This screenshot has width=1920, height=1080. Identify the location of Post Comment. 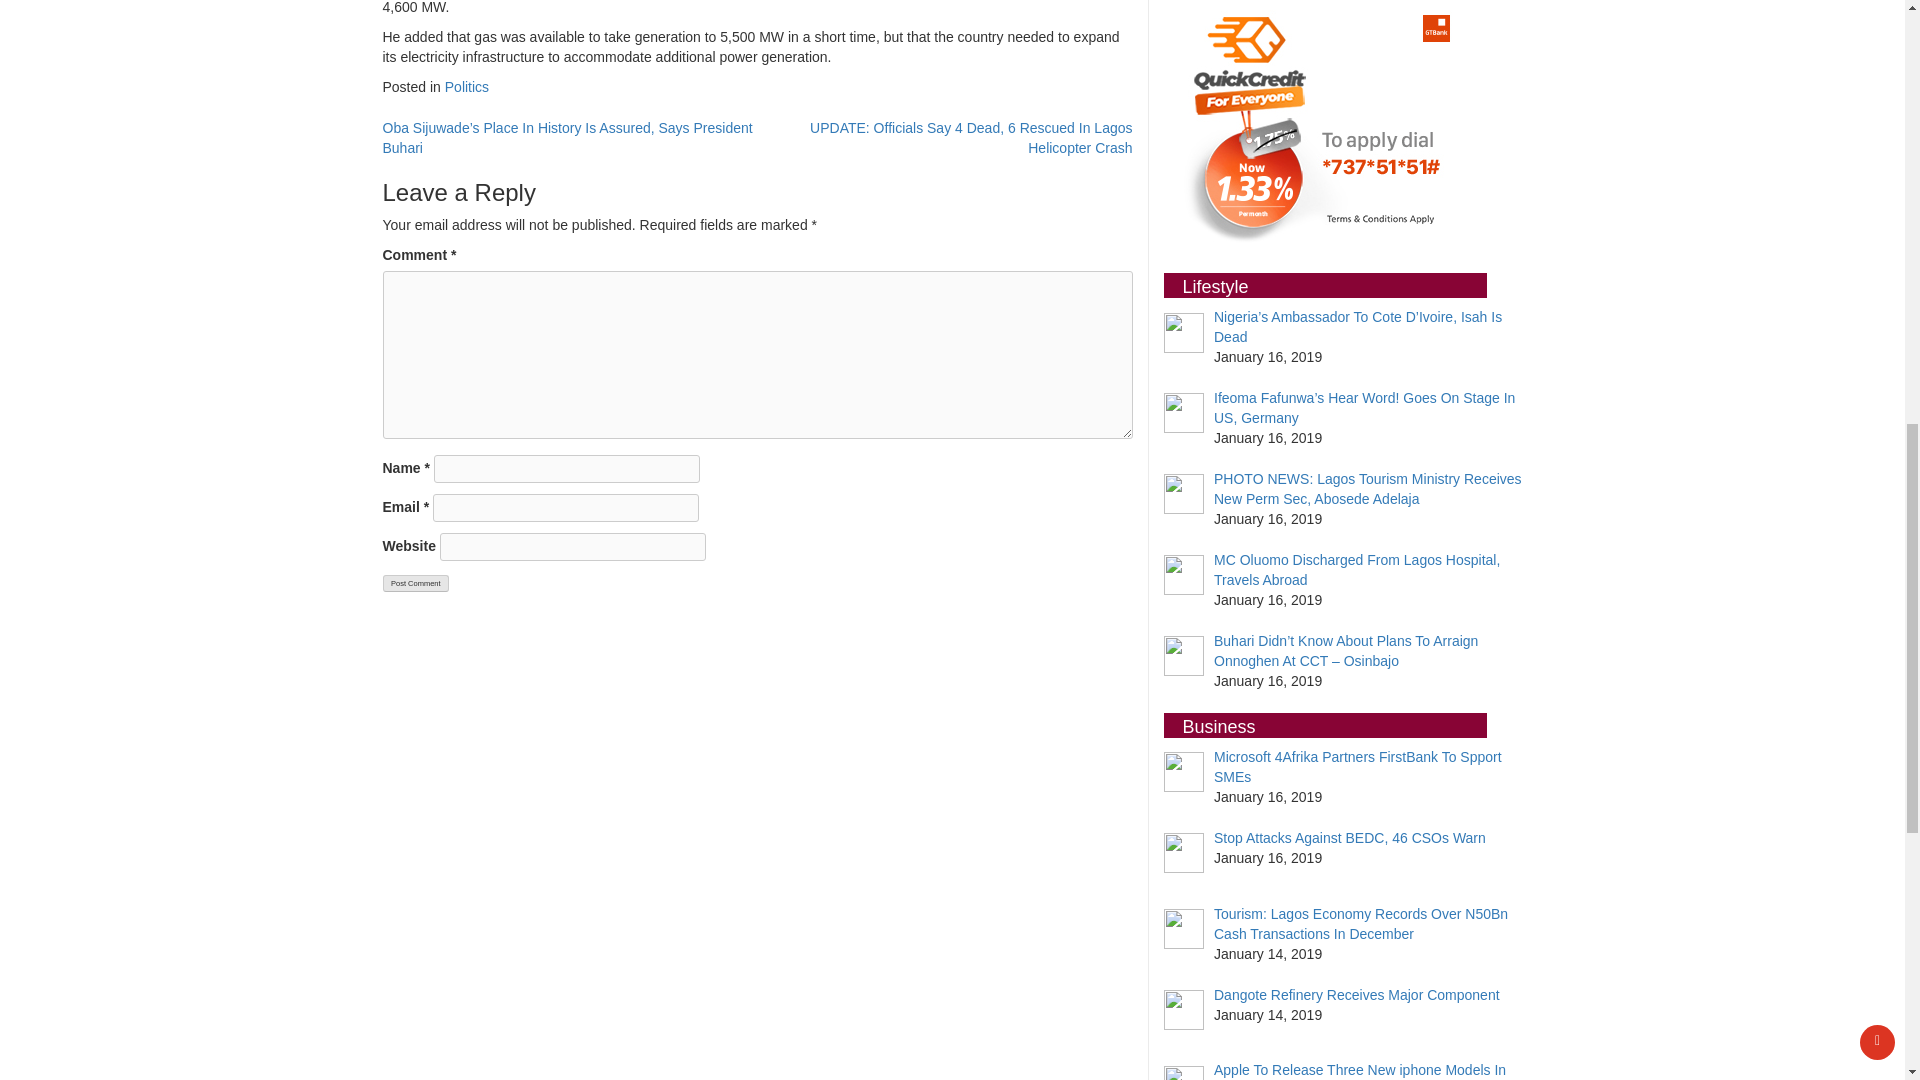
(416, 582).